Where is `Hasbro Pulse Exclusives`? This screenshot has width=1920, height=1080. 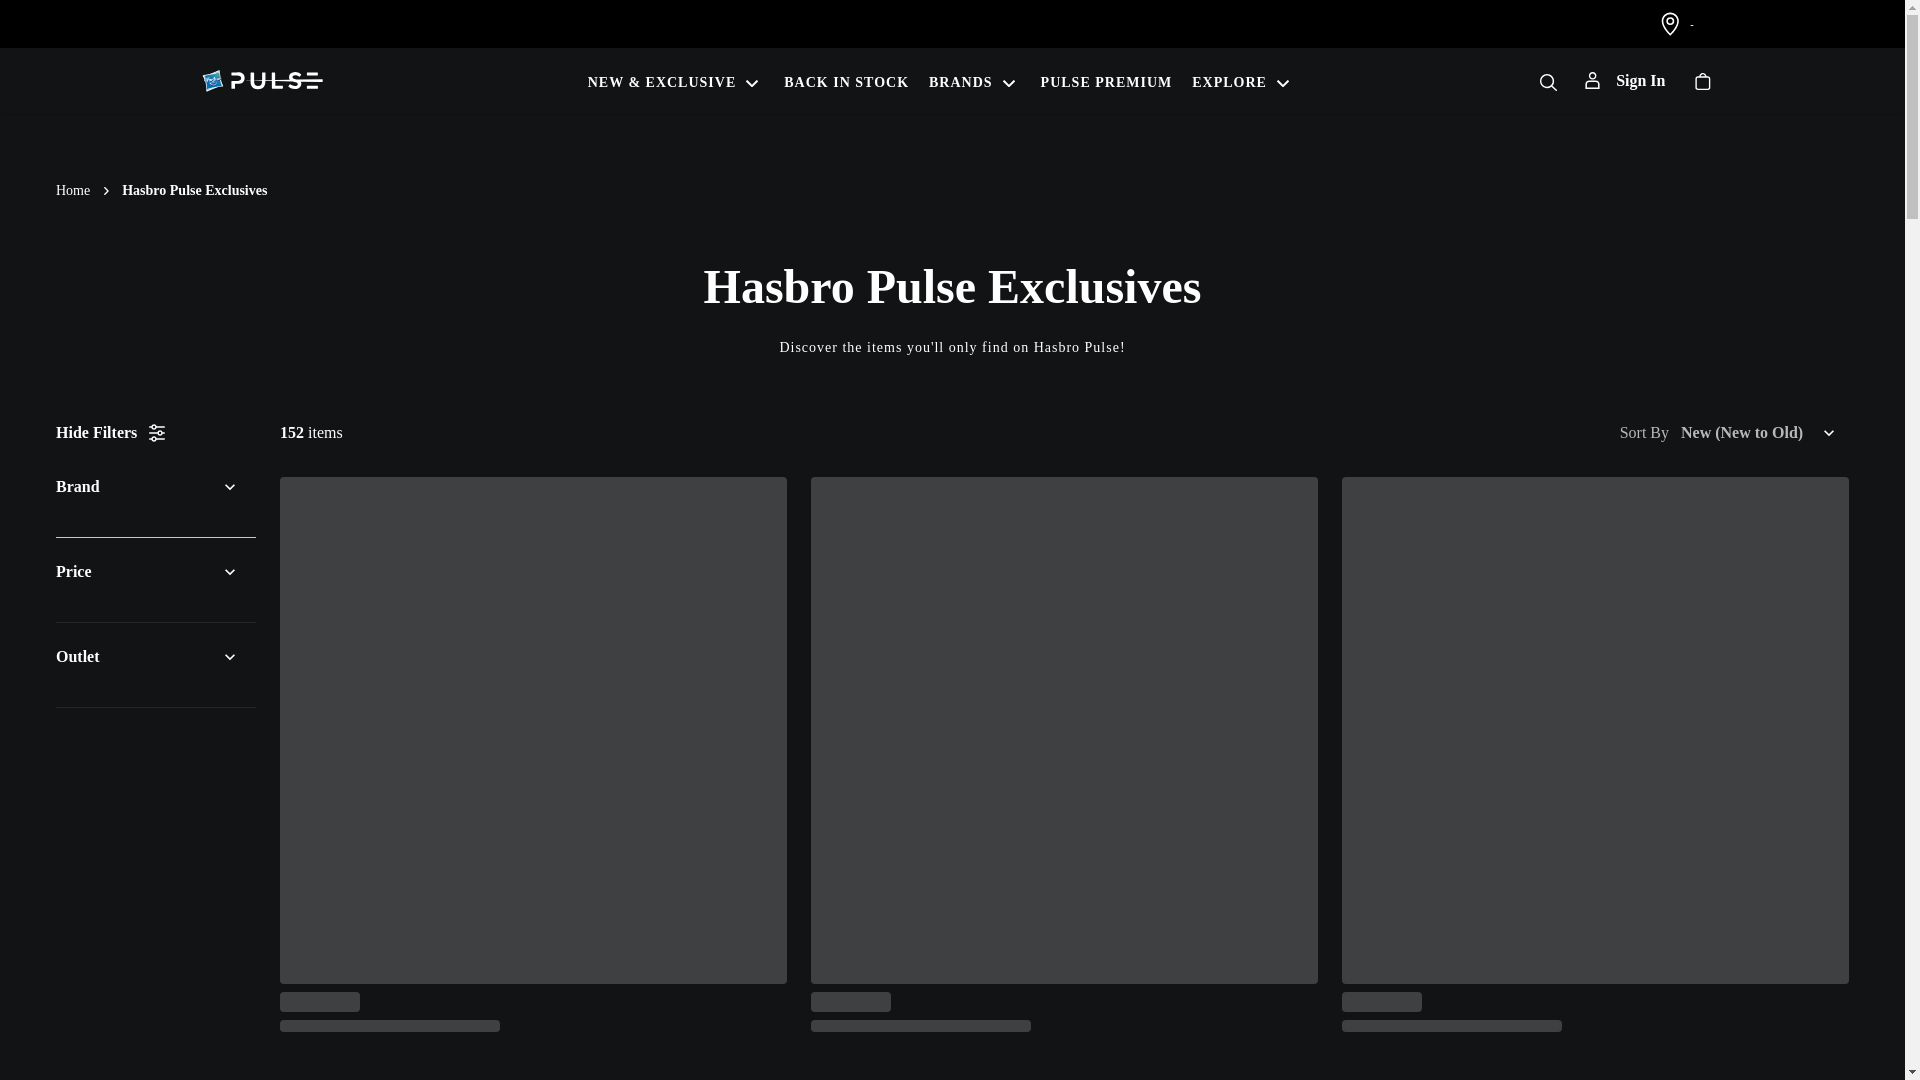 Hasbro Pulse Exclusives is located at coordinates (194, 190).